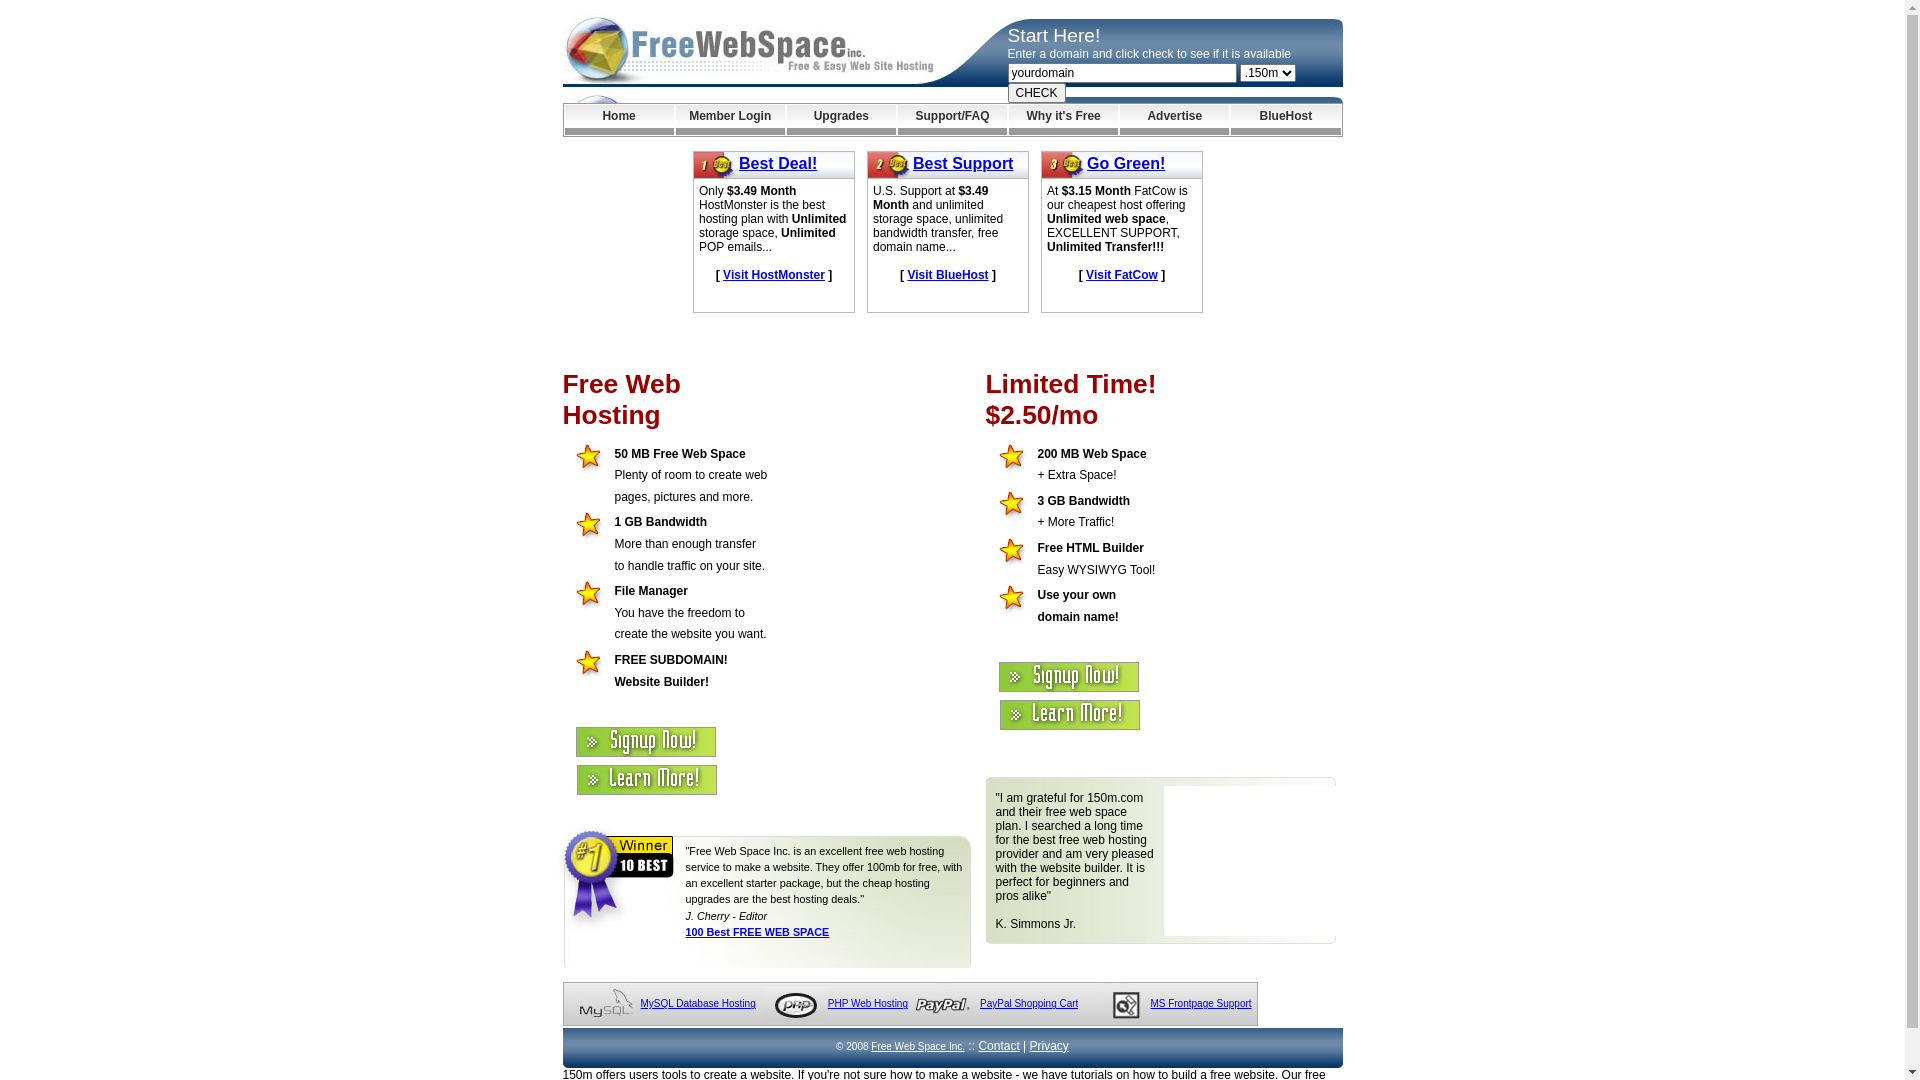  I want to click on Support/FAQ, so click(952, 120).